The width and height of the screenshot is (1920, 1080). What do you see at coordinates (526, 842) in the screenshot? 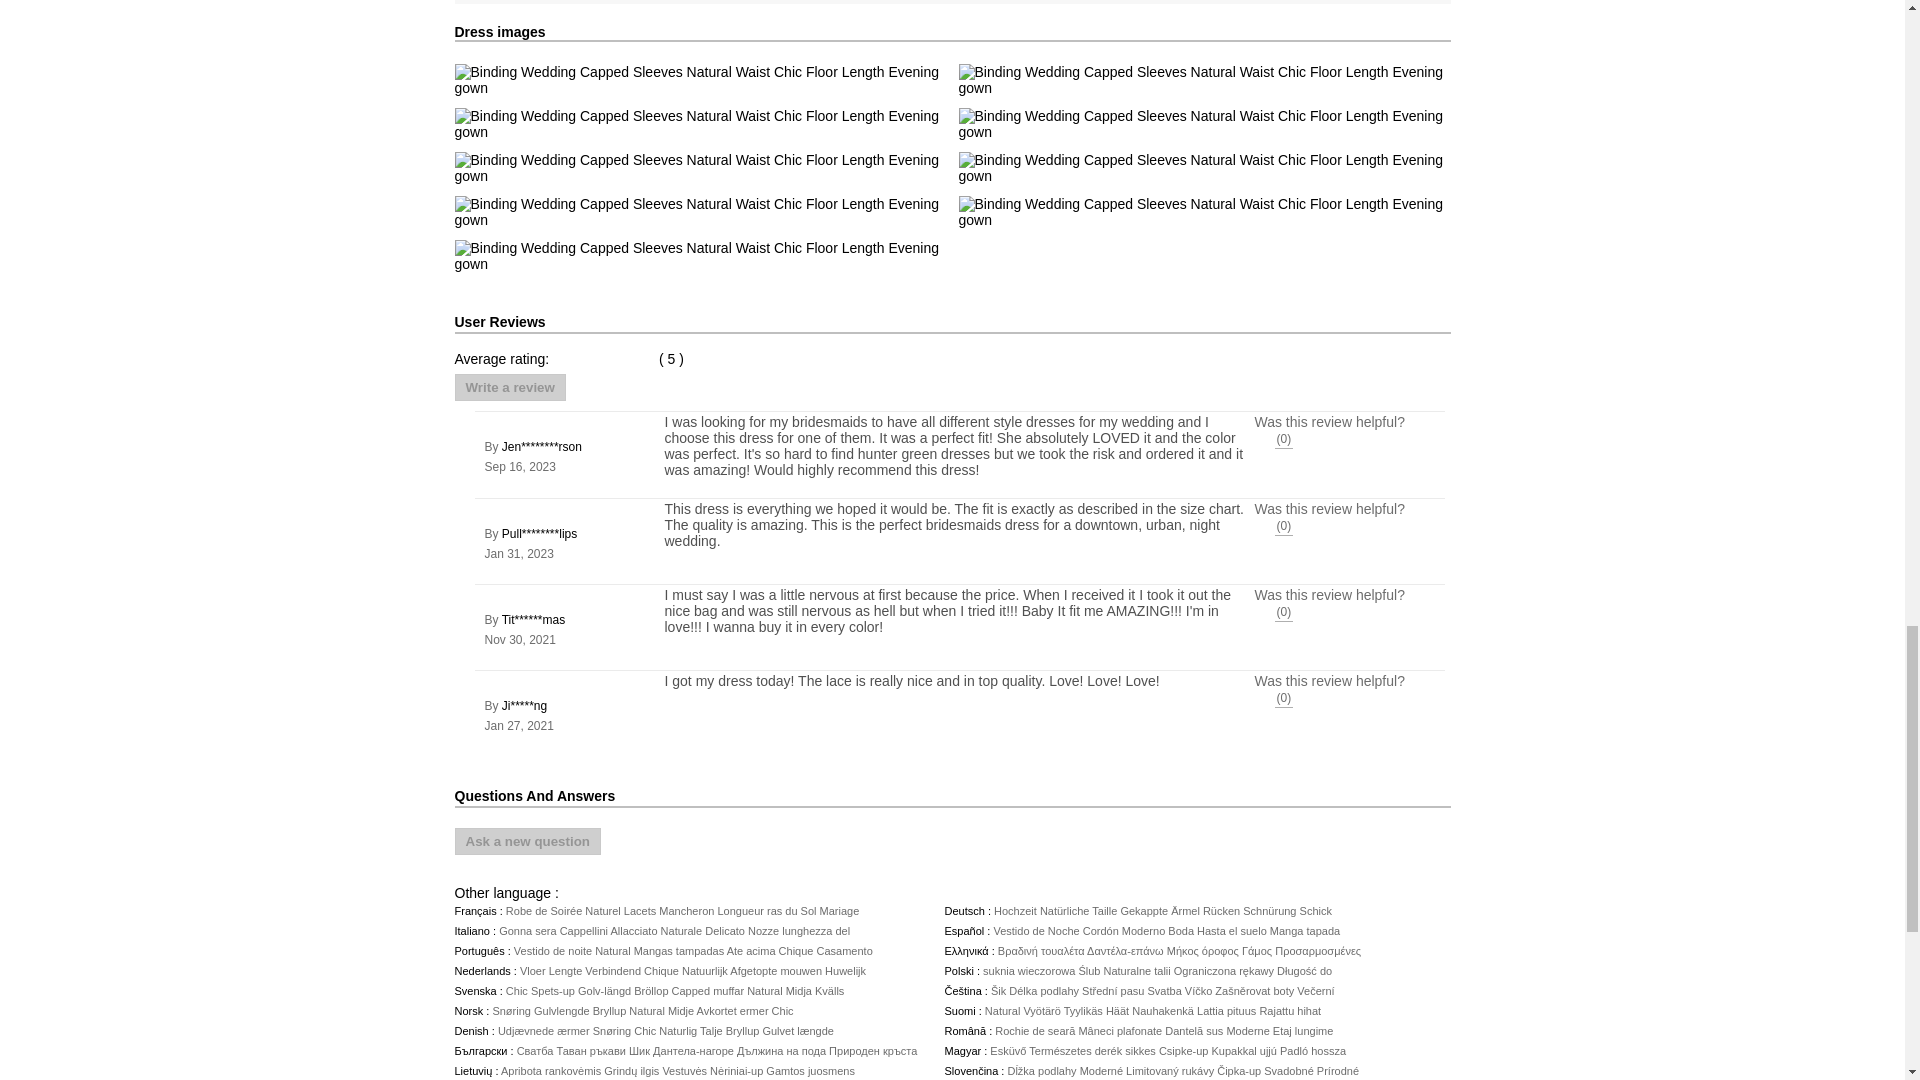
I see `Ask a new question` at bounding box center [526, 842].